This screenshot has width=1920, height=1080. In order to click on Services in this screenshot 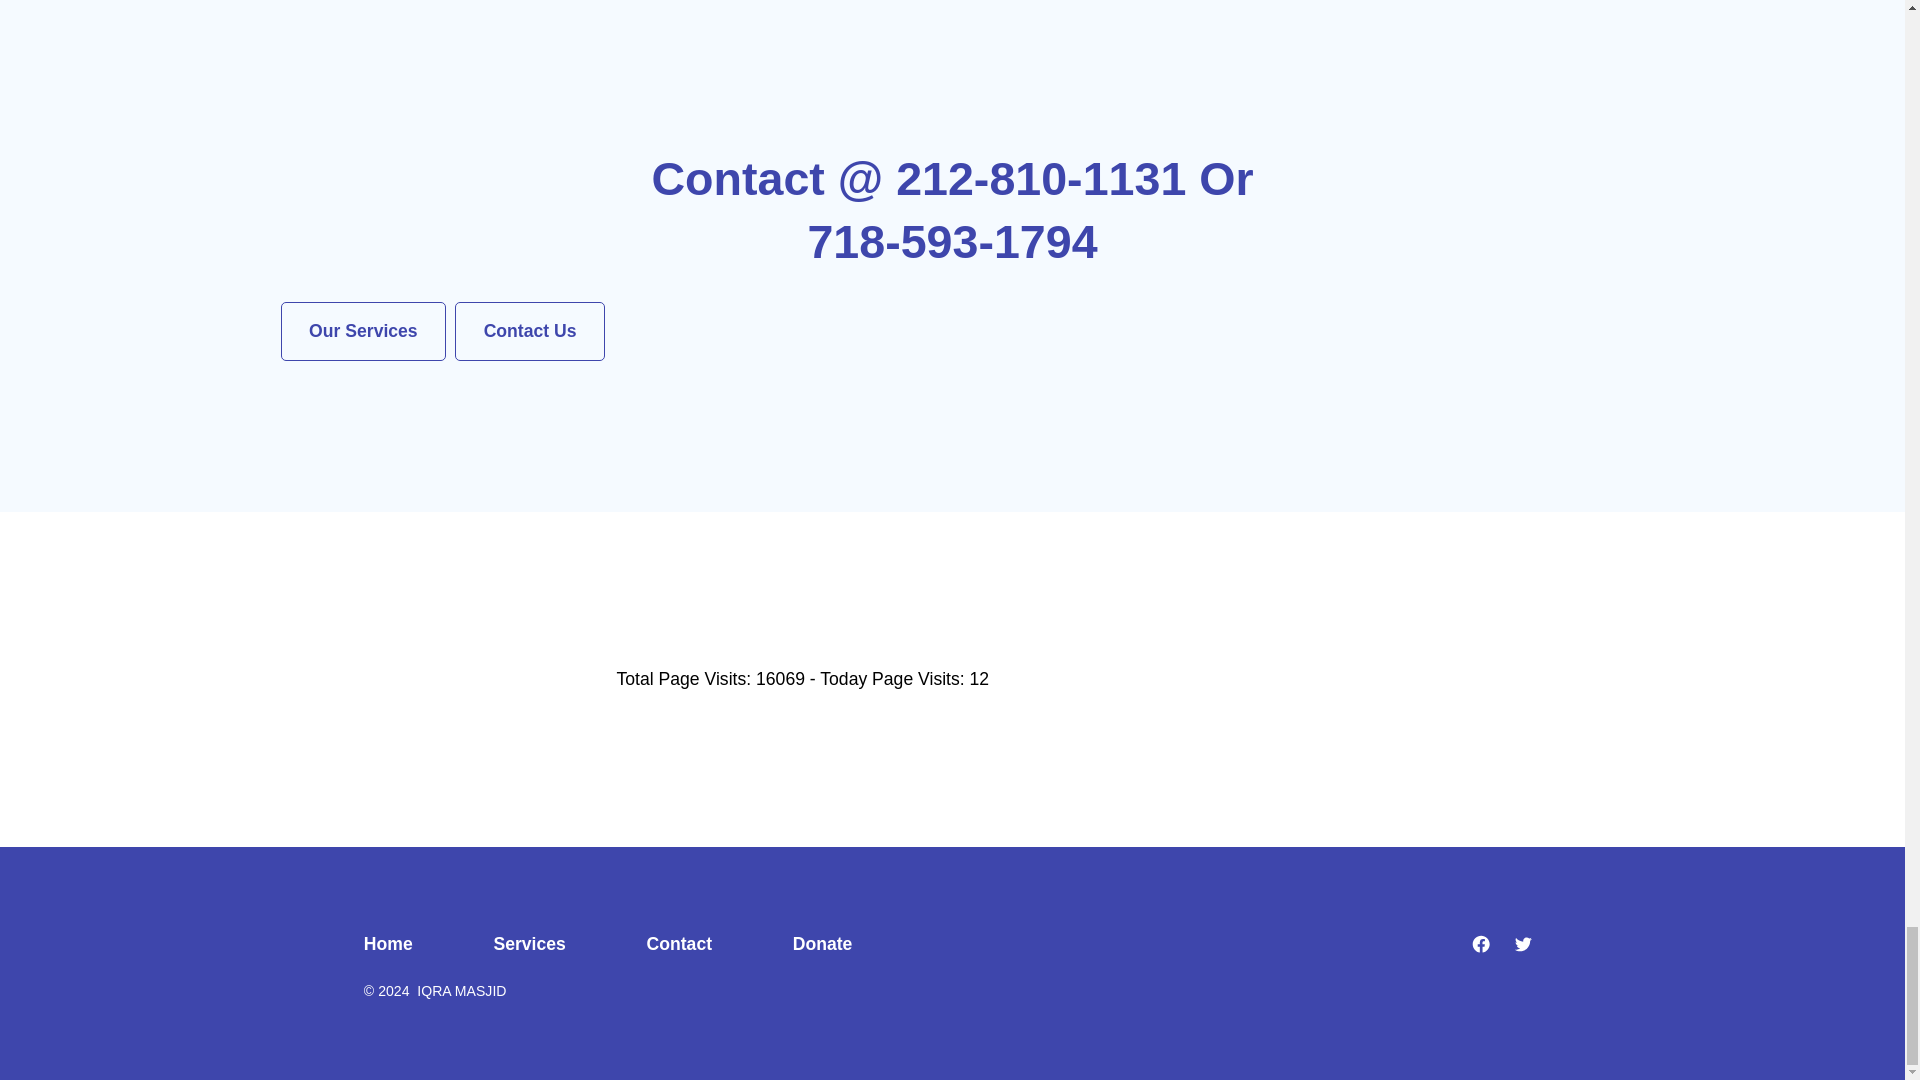, I will do `click(530, 944)`.